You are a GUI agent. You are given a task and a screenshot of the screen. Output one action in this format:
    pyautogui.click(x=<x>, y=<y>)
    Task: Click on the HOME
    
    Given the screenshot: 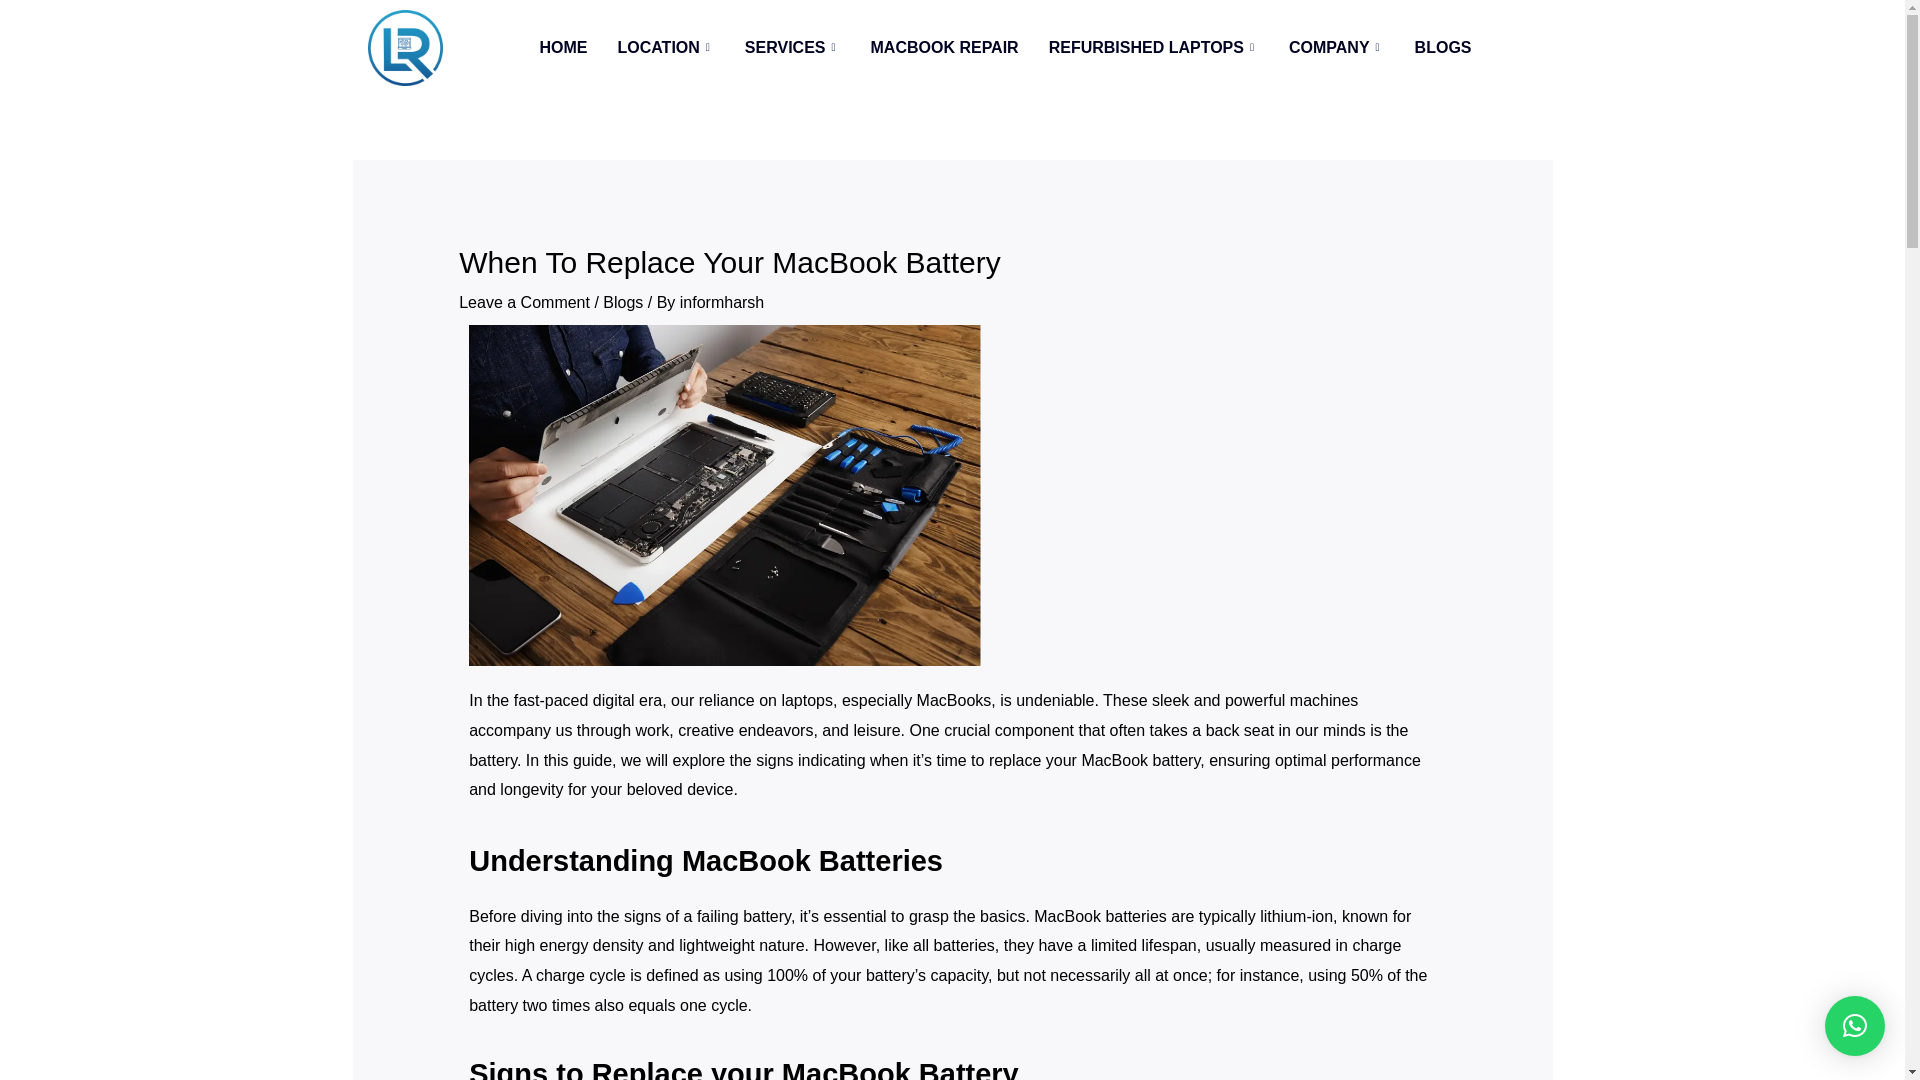 What is the action you would take?
    pyautogui.click(x=563, y=47)
    